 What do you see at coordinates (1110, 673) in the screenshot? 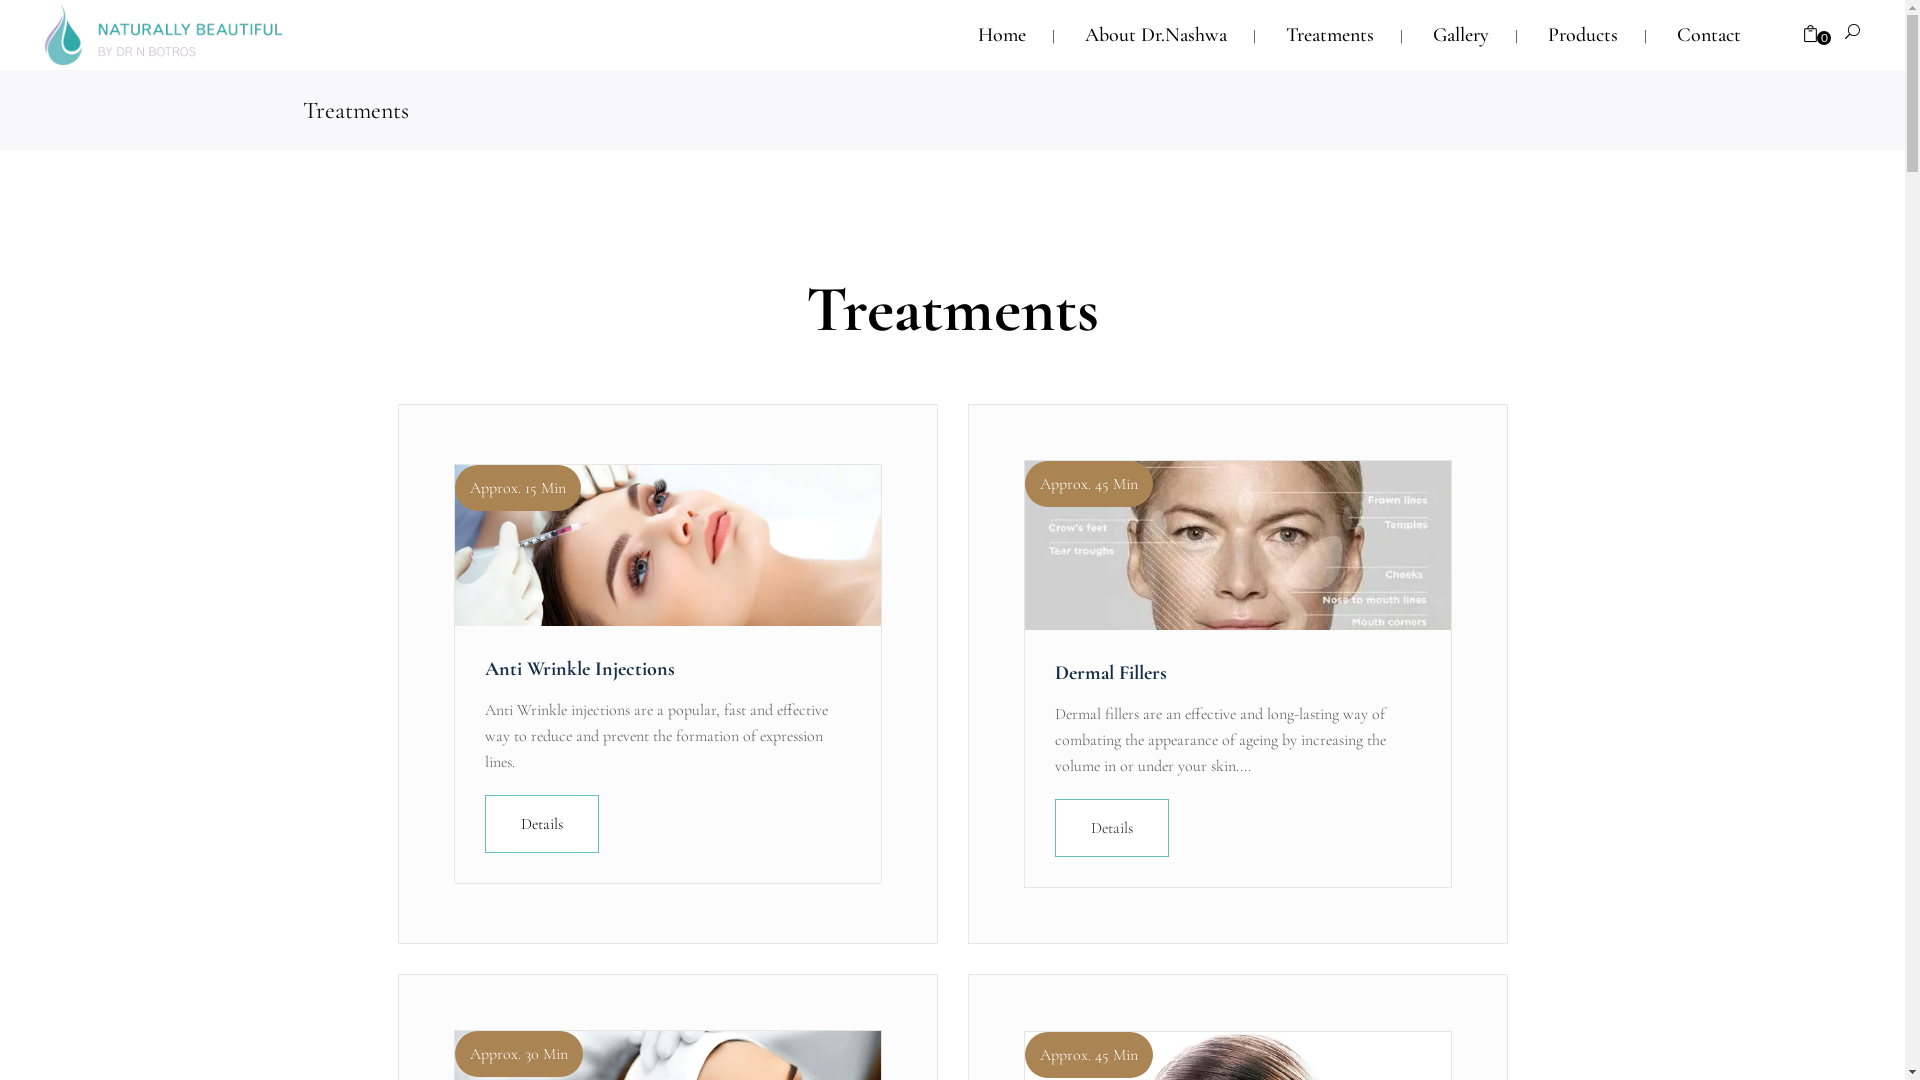
I see `Dermal Fillers` at bounding box center [1110, 673].